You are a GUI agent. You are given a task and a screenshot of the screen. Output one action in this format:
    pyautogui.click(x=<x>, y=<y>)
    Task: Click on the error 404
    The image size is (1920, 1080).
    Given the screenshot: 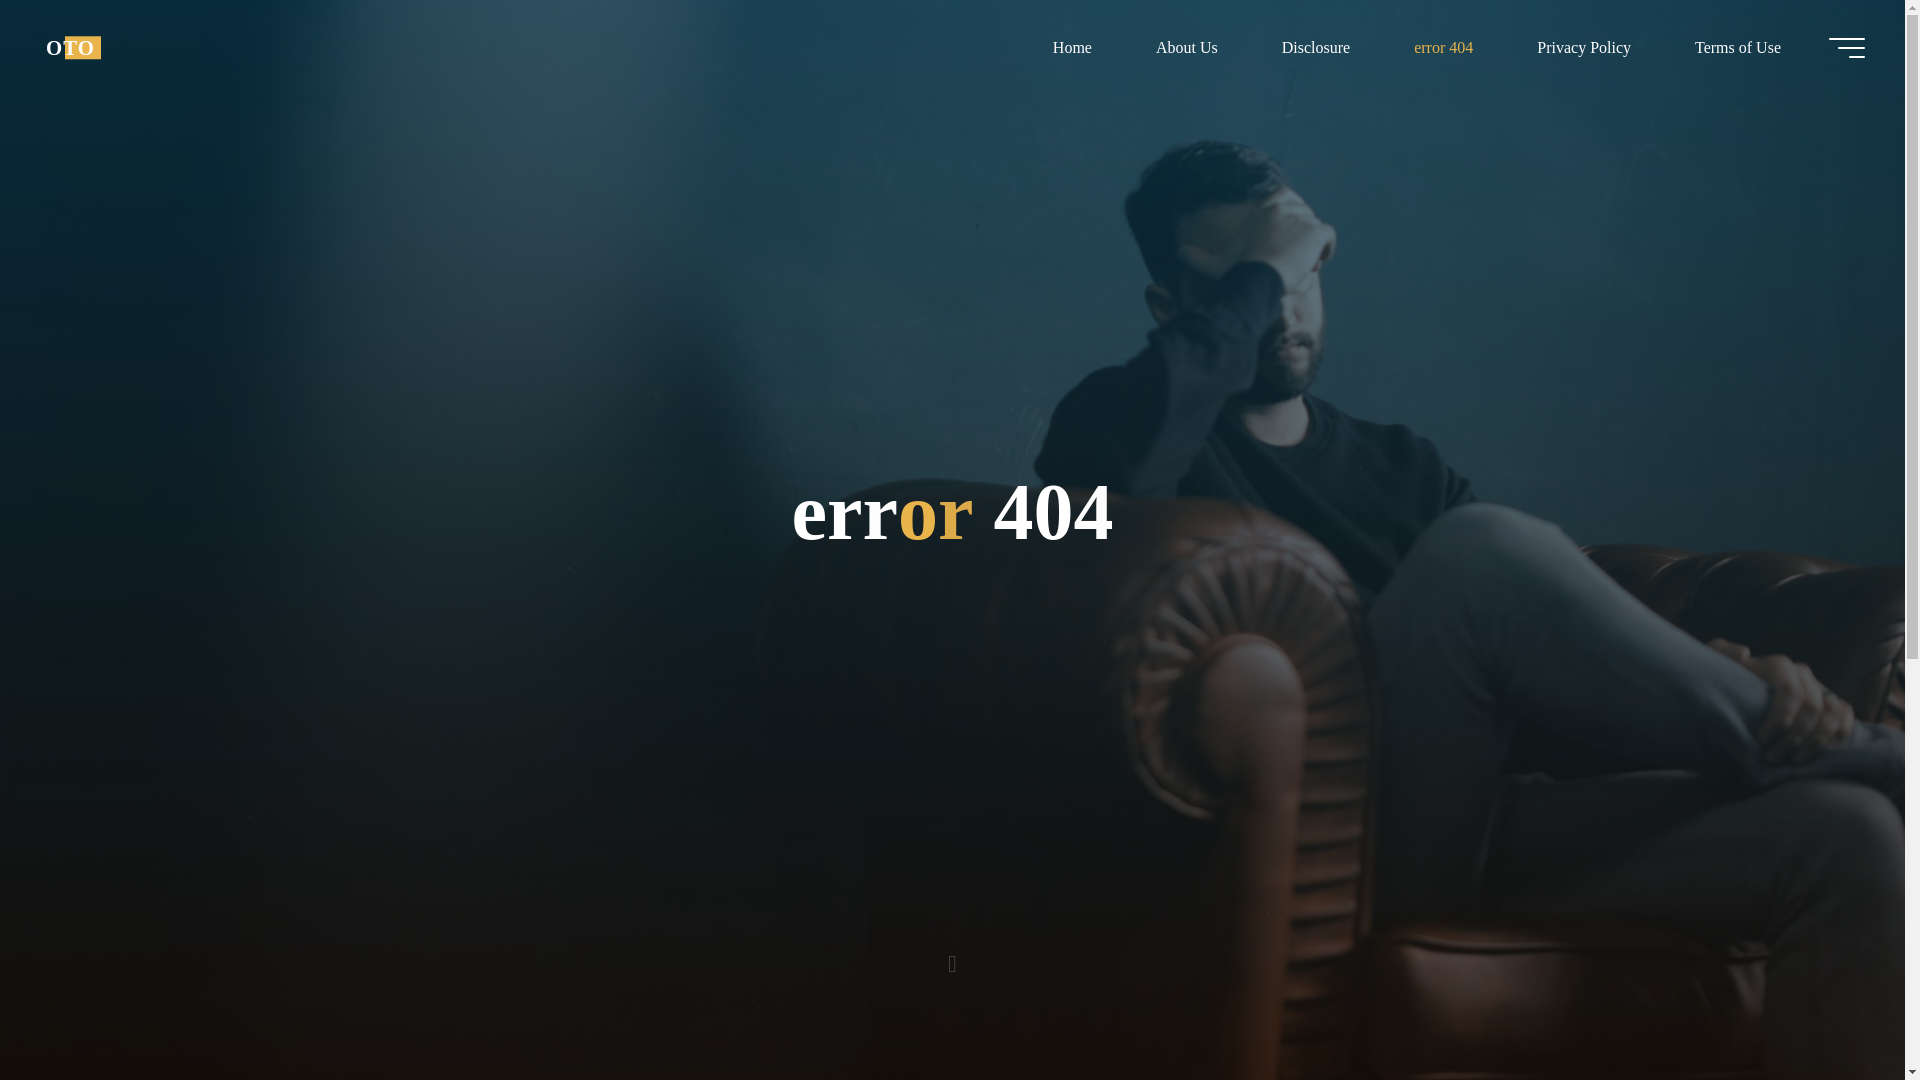 What is the action you would take?
    pyautogui.click(x=1444, y=47)
    